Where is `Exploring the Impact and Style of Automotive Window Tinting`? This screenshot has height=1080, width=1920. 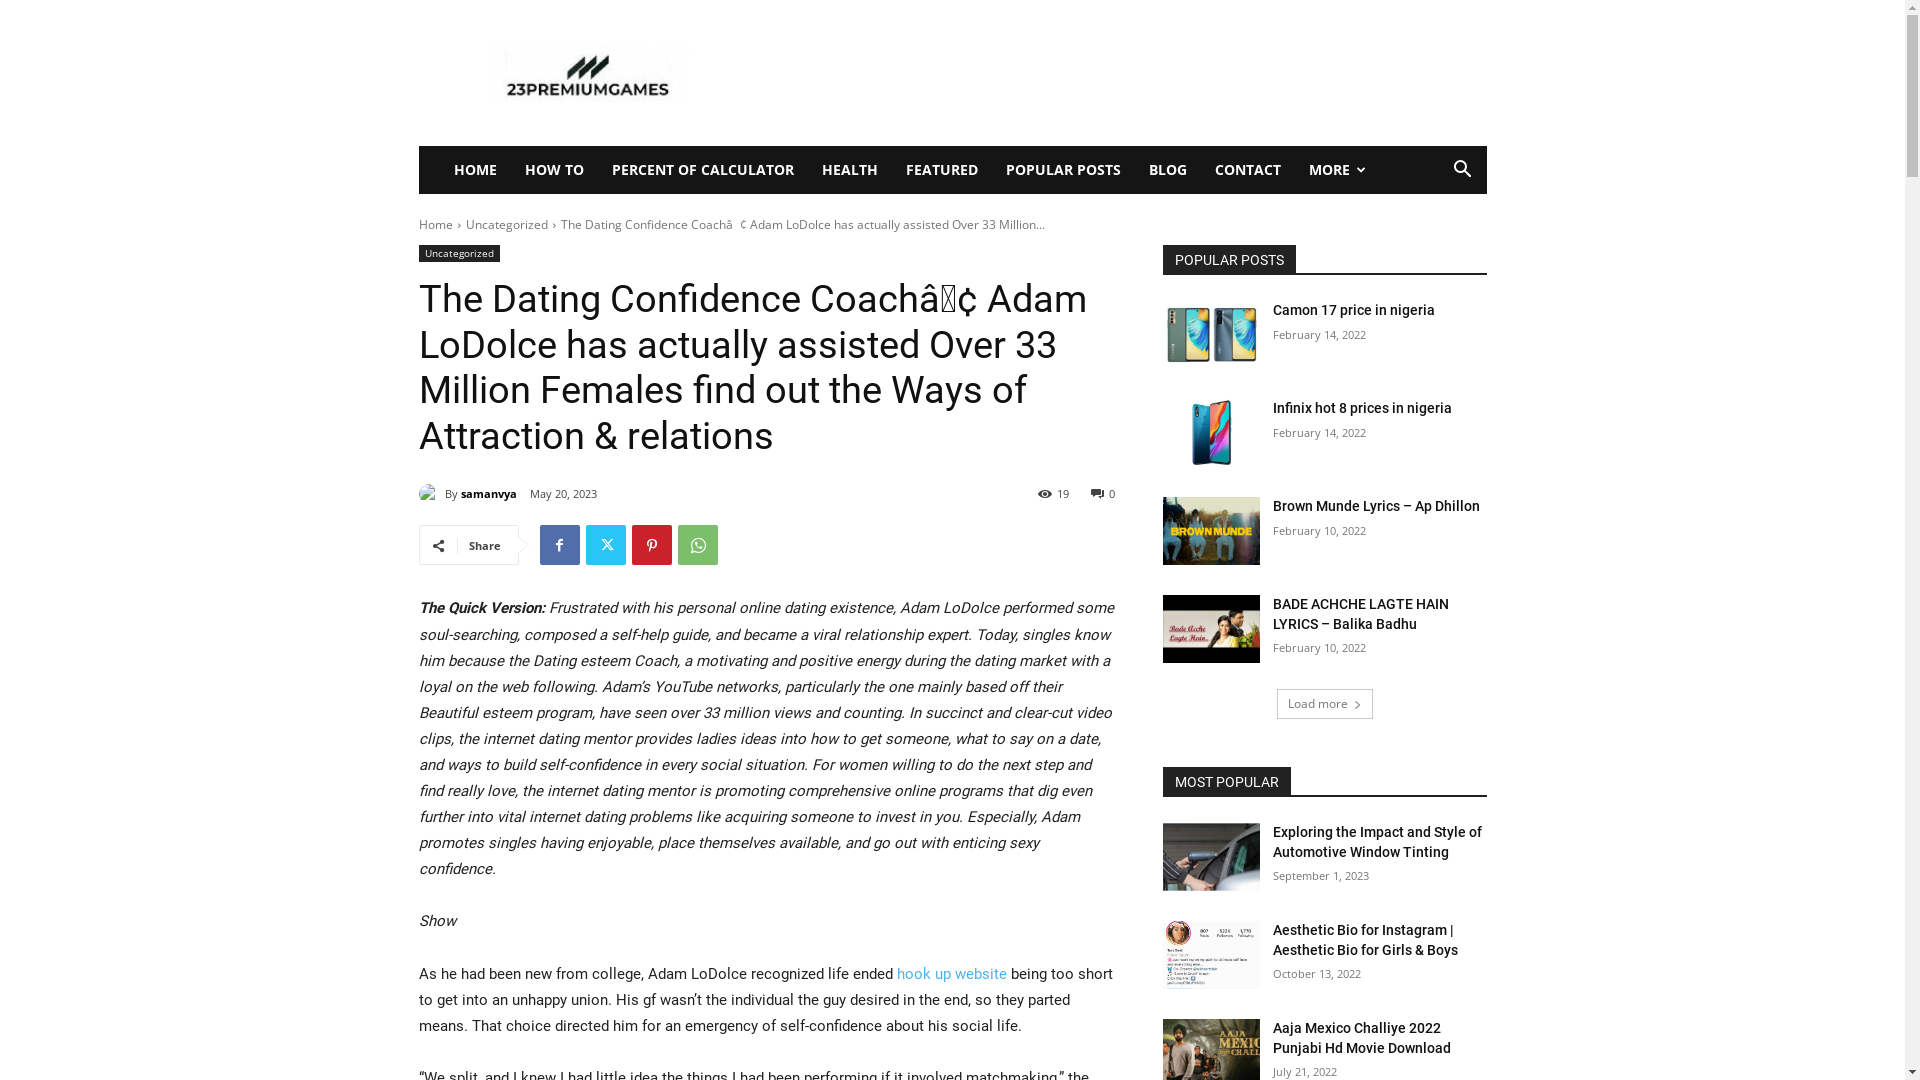
Exploring the Impact and Style of Automotive Window Tinting is located at coordinates (1210, 857).